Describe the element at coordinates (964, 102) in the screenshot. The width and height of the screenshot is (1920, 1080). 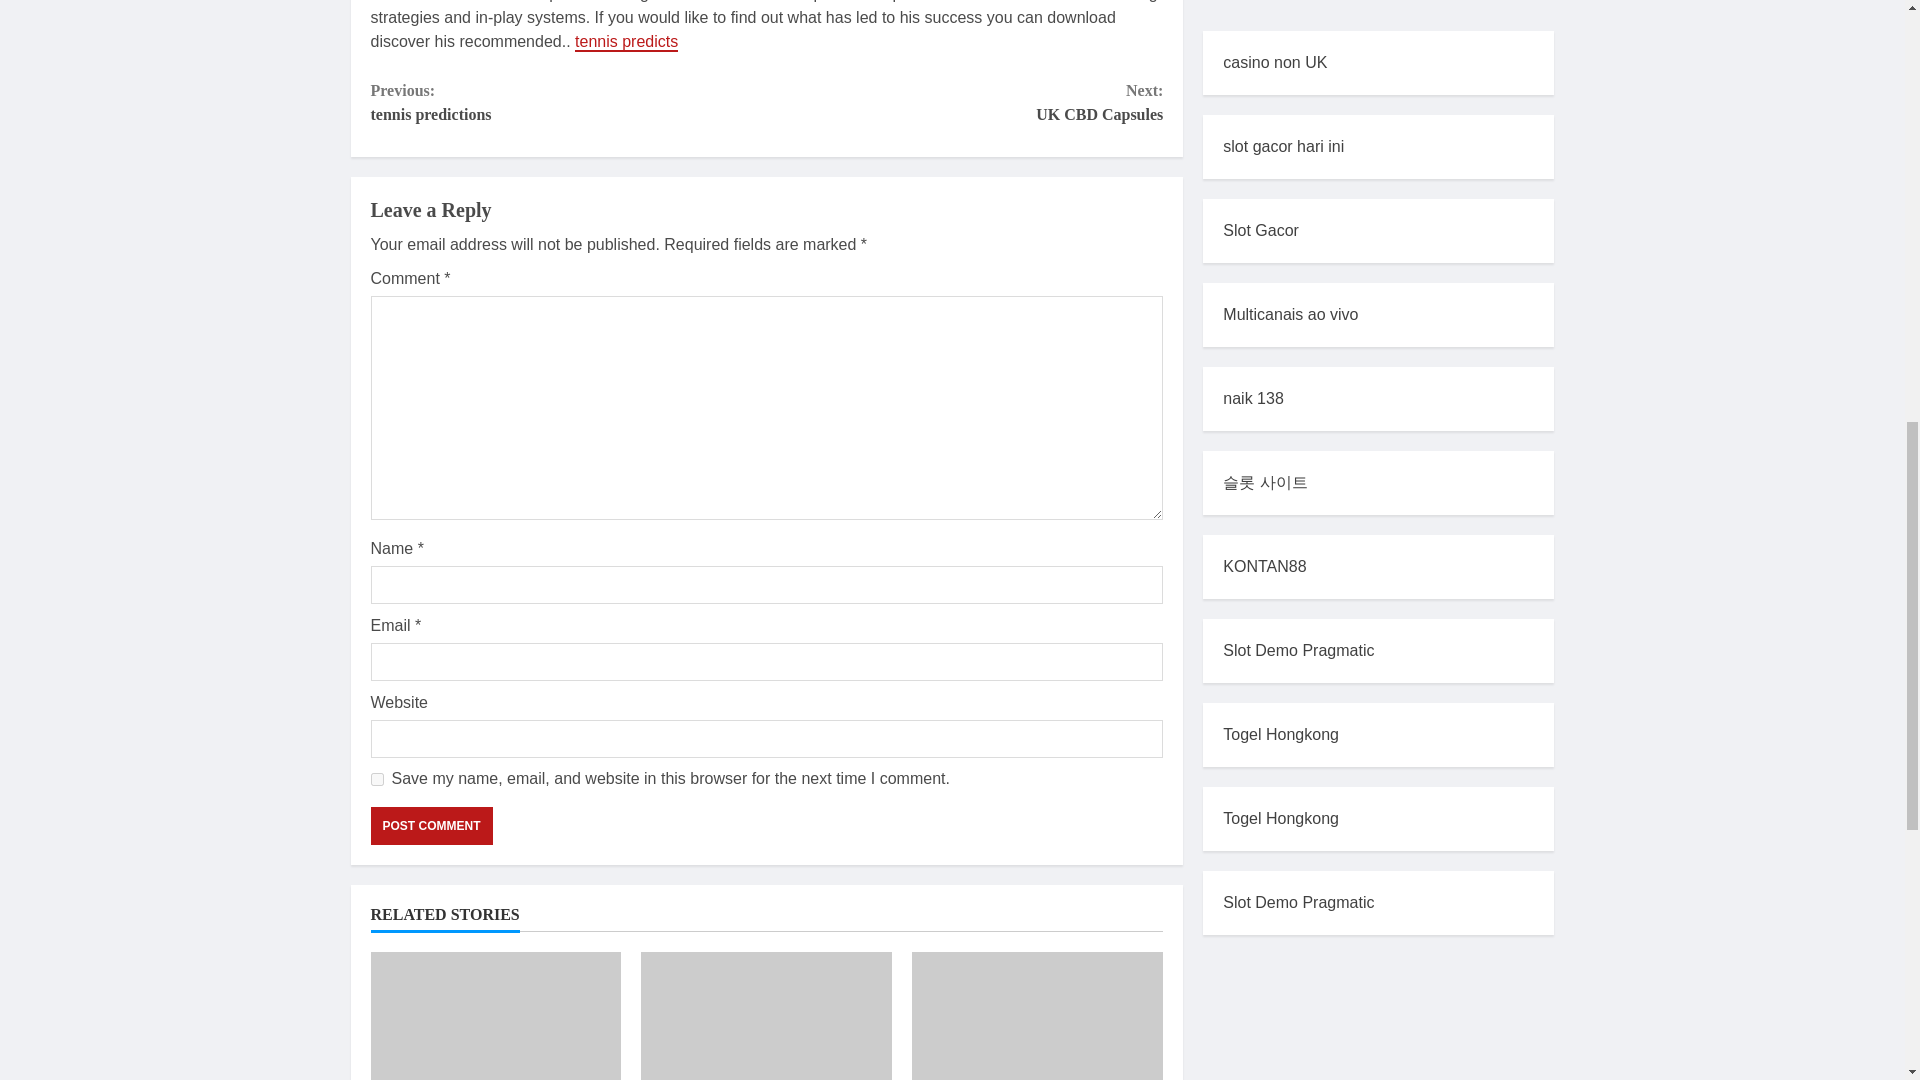
I see `tennis predicts` at that location.